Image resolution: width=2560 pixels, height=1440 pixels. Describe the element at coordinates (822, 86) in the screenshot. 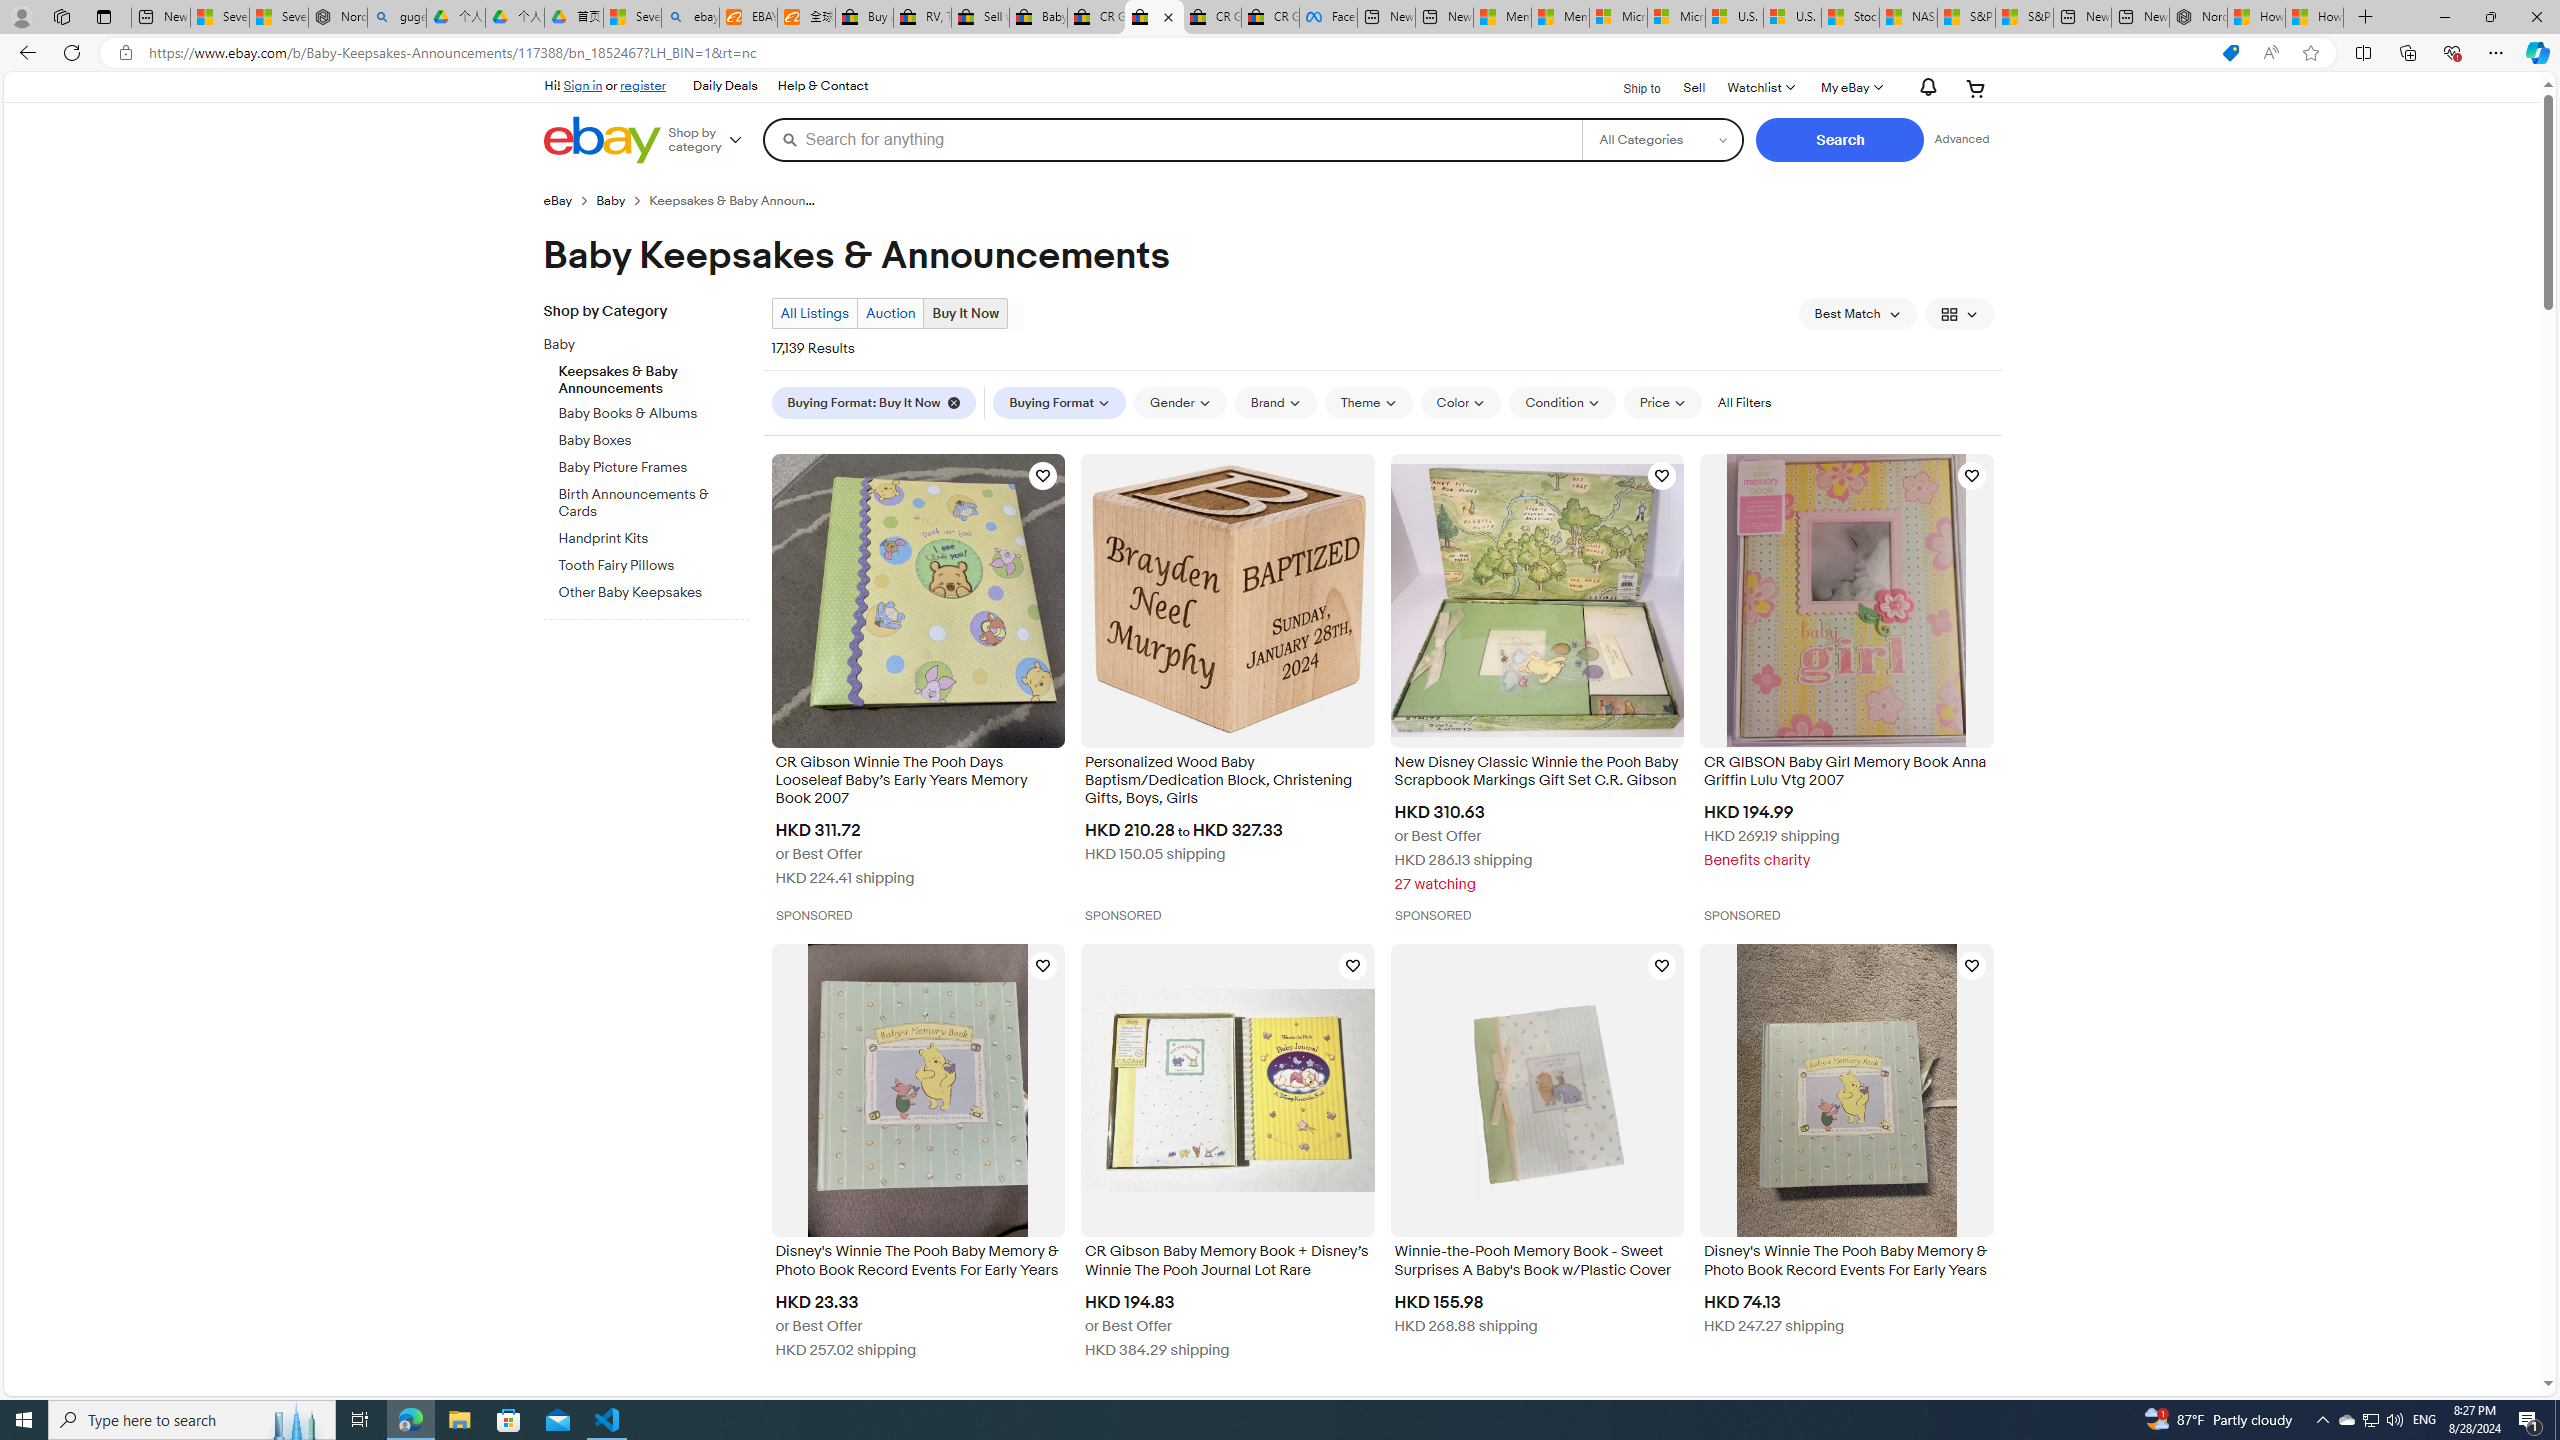

I see `Help & Contact` at that location.